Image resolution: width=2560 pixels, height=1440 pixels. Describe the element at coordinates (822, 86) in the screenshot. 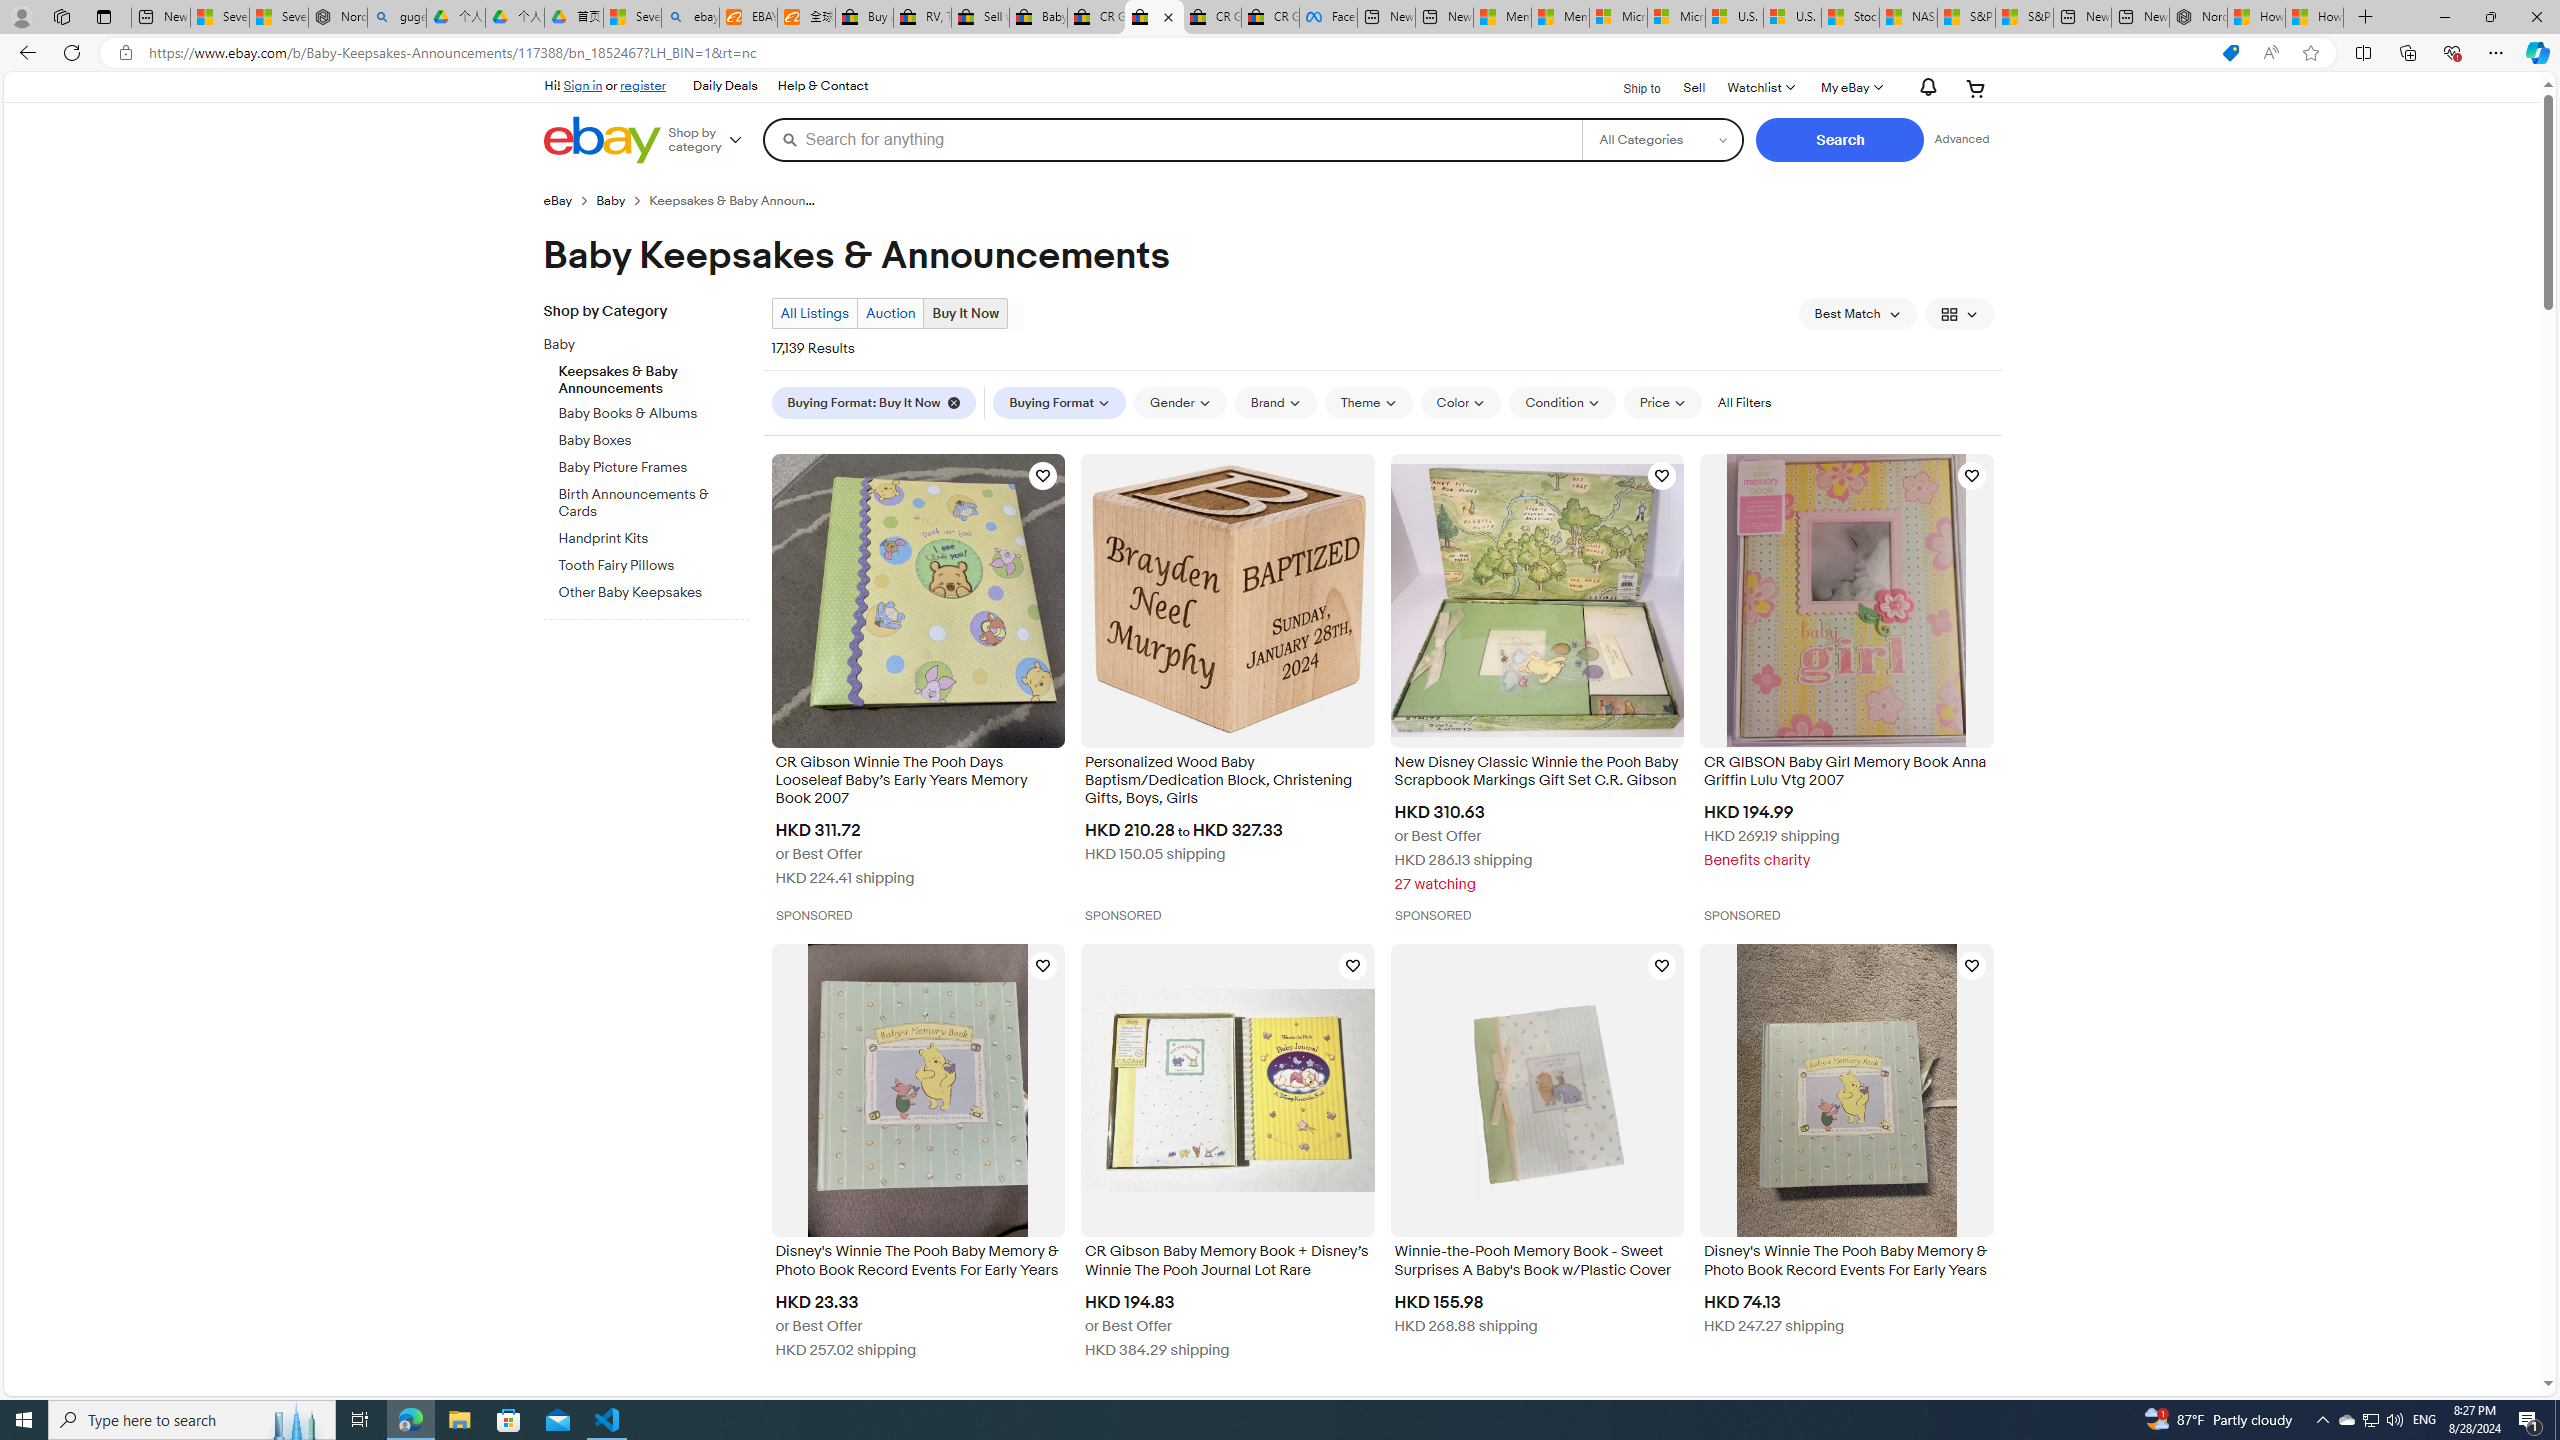

I see `Help & Contact` at that location.